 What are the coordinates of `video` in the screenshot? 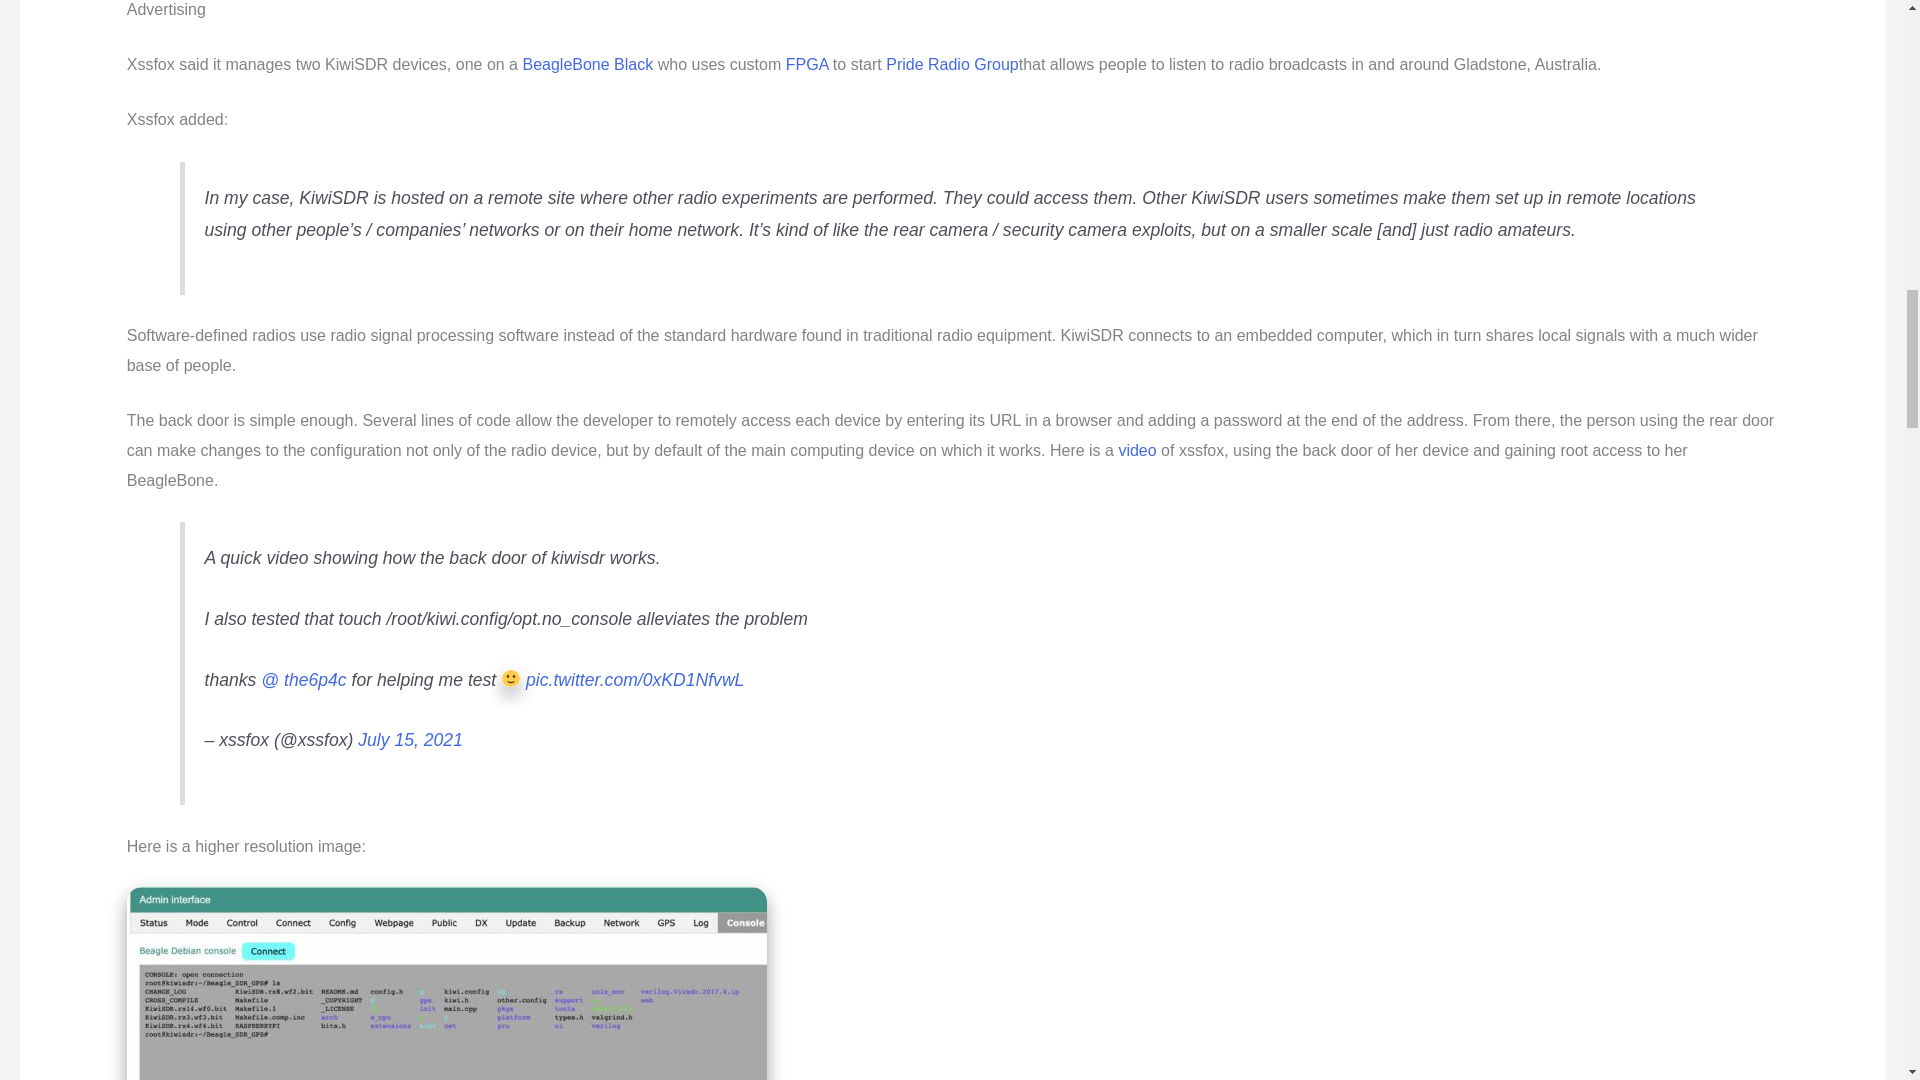 It's located at (1136, 450).